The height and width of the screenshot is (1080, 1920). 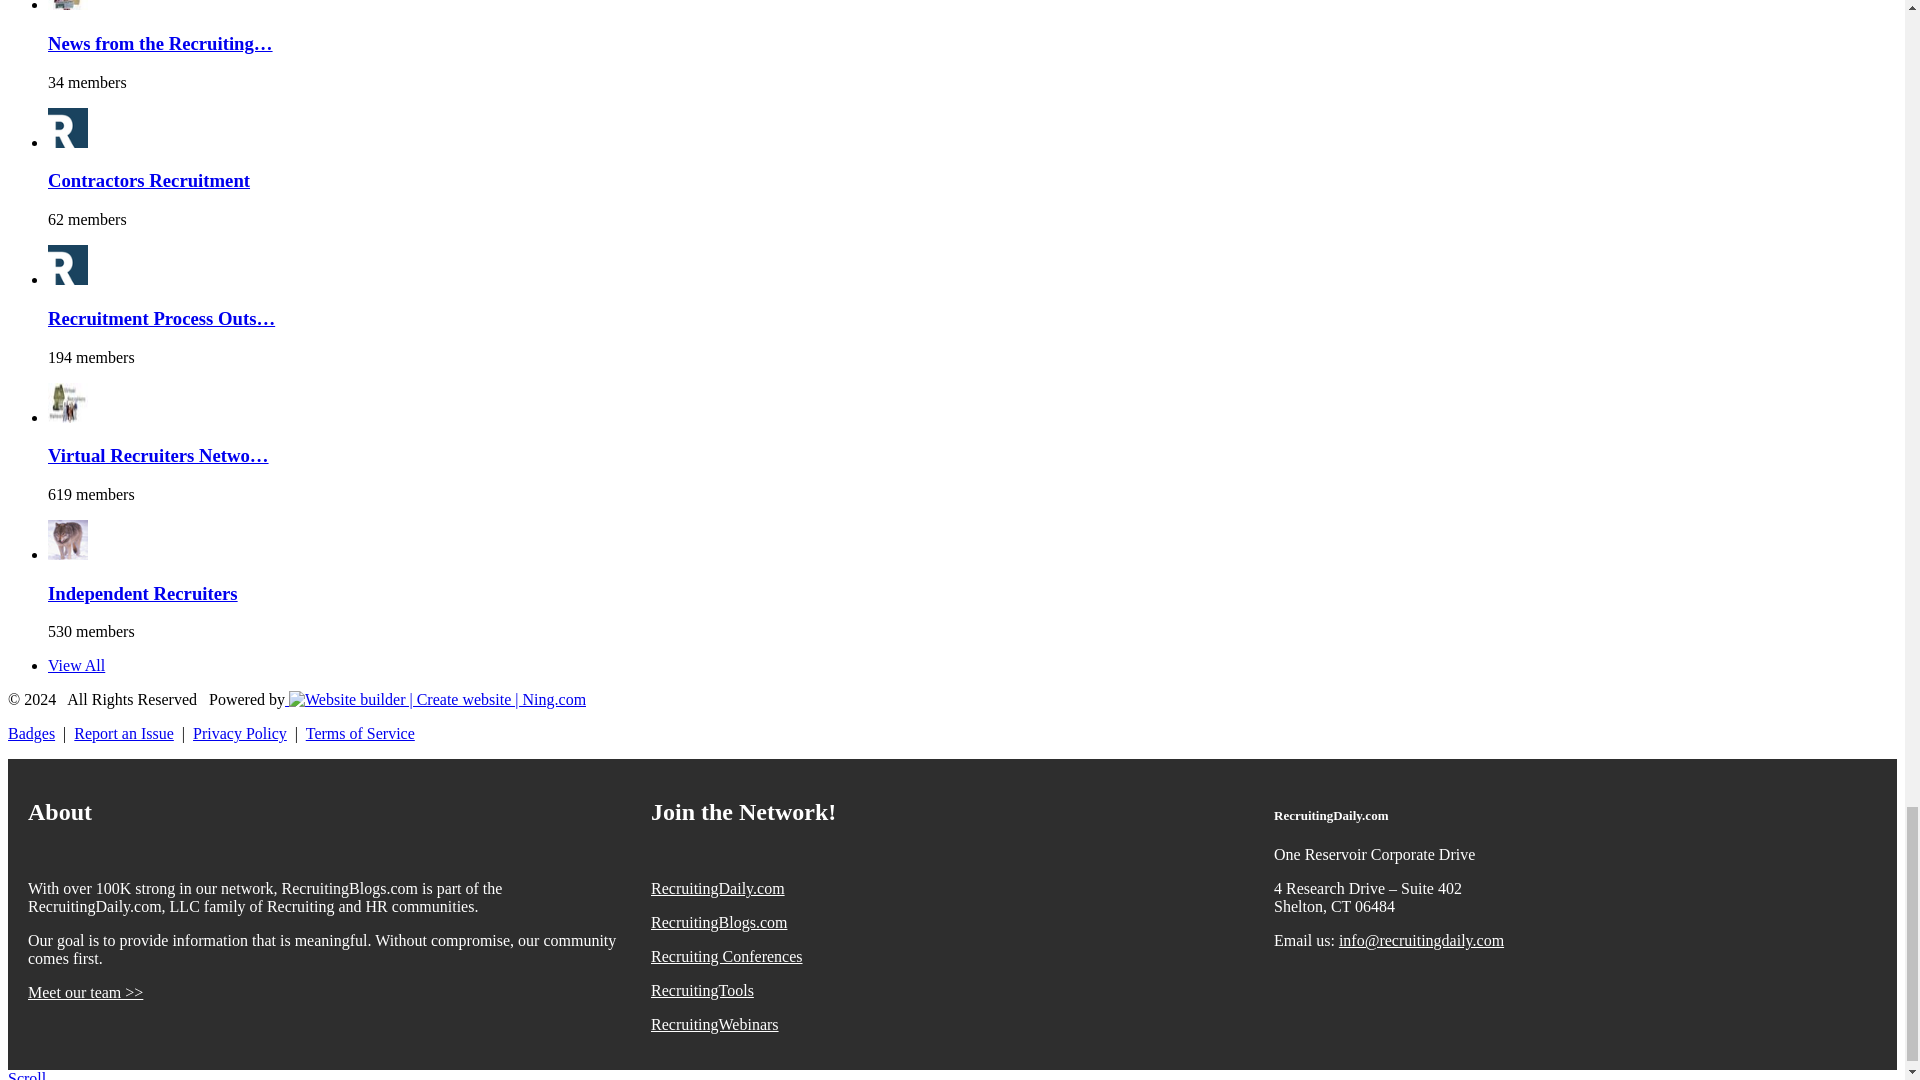 What do you see at coordinates (437, 700) in the screenshot?
I see `Ning Website Builder` at bounding box center [437, 700].